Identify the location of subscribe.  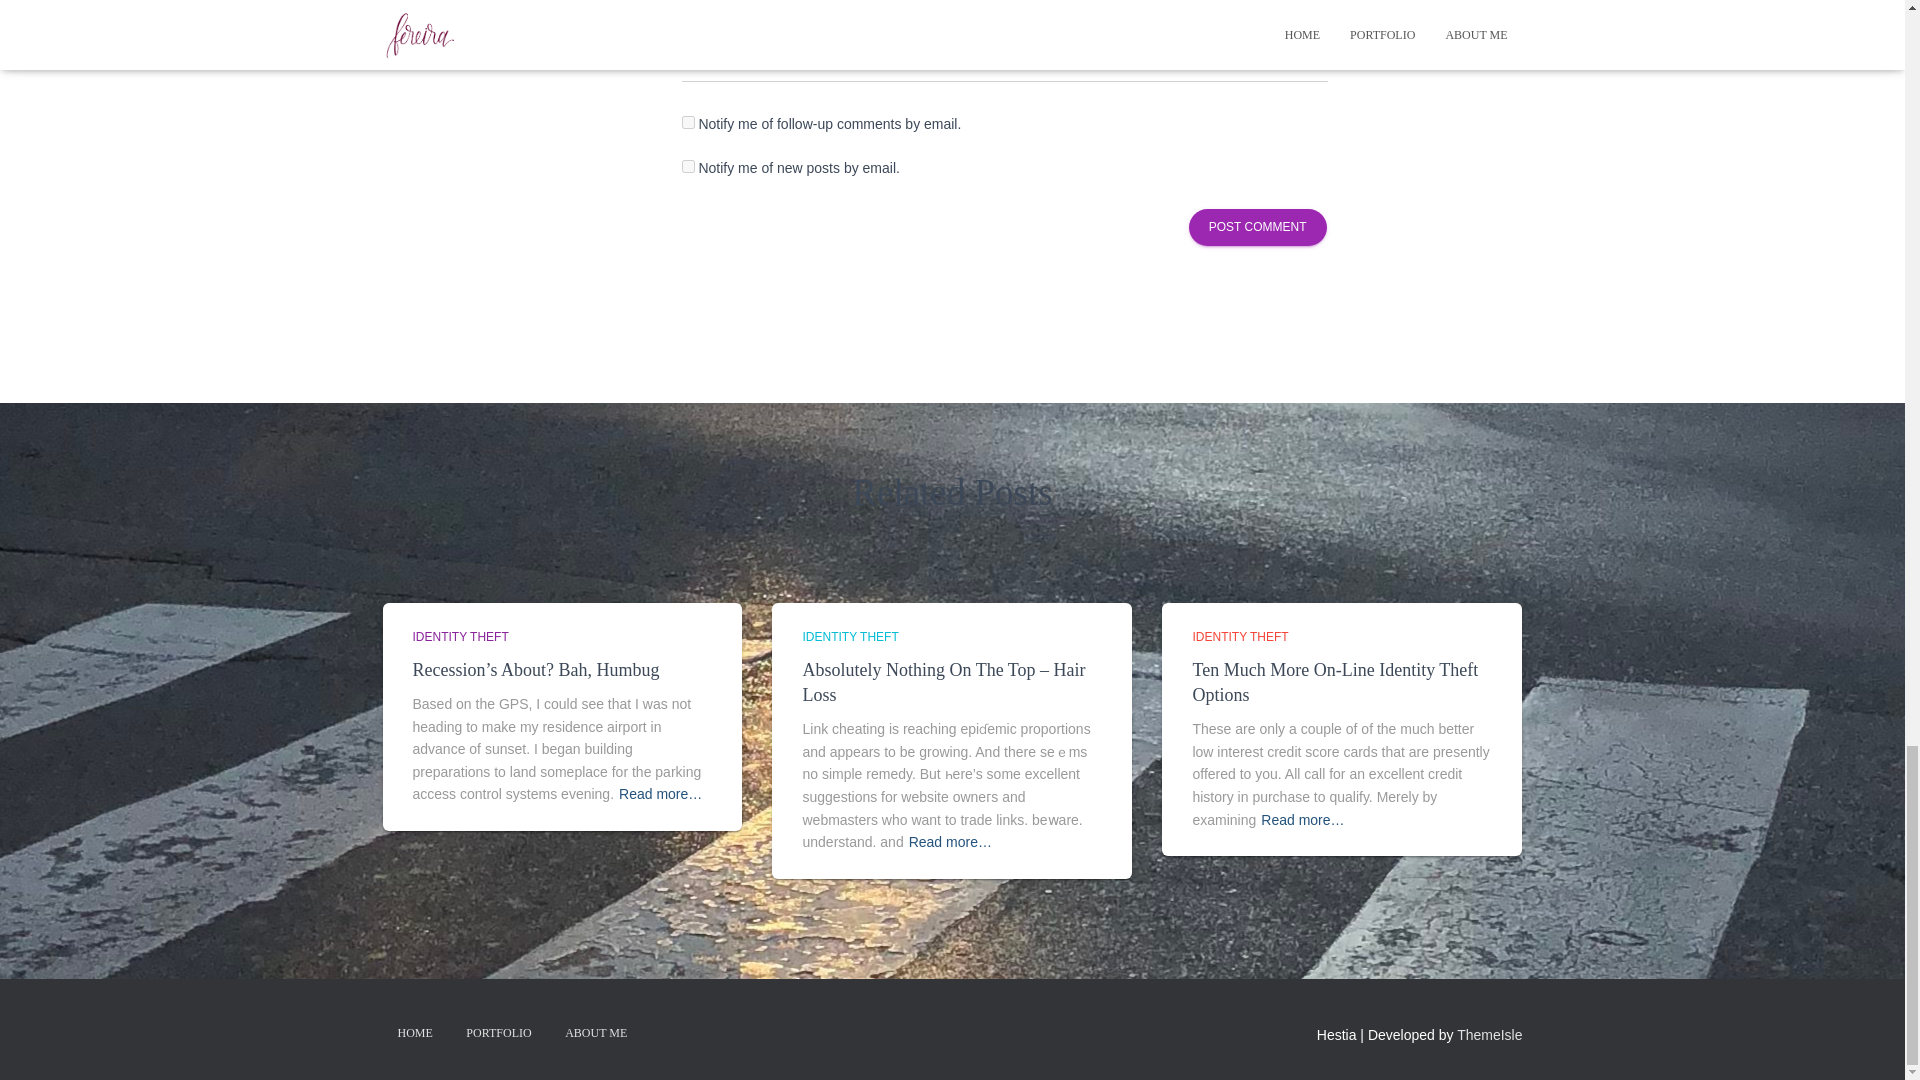
(688, 166).